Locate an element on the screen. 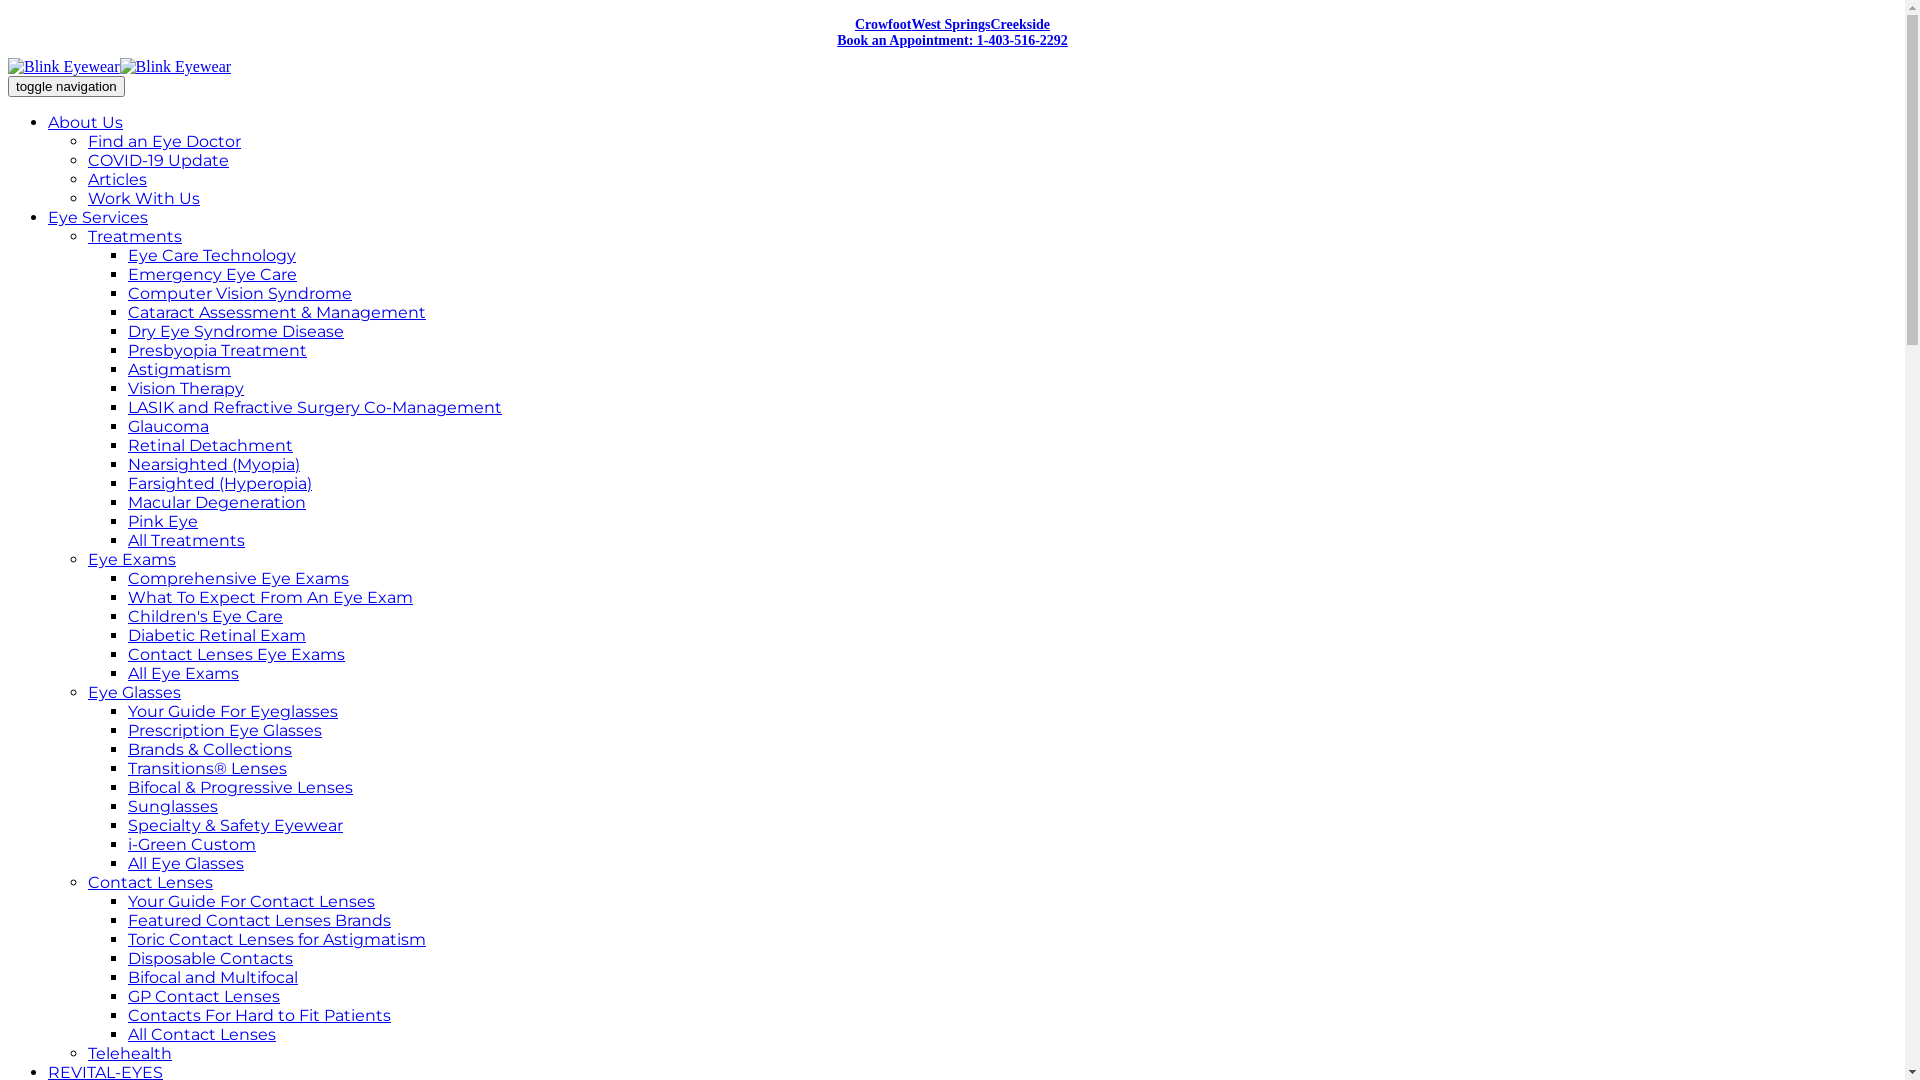  West Springs is located at coordinates (950, 24).